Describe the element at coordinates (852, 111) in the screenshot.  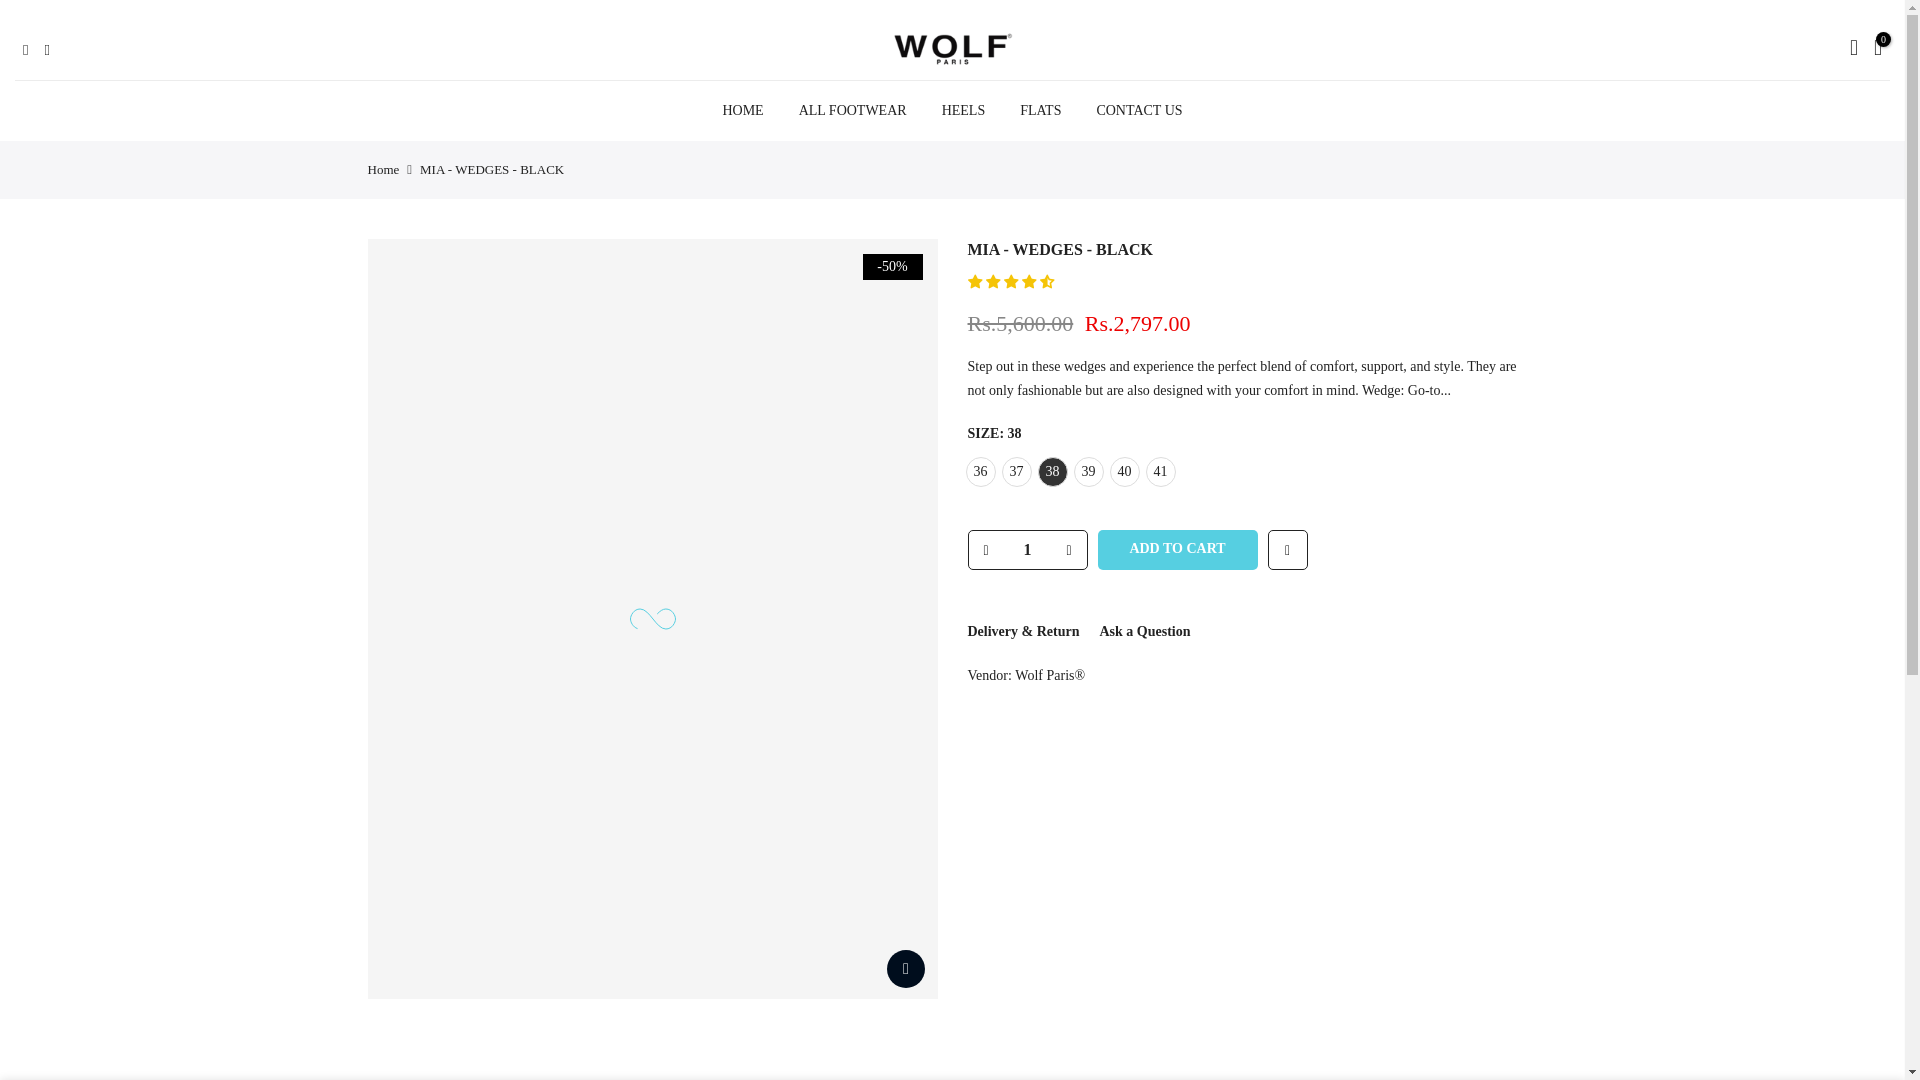
I see `ALL FOOTWEAR` at that location.